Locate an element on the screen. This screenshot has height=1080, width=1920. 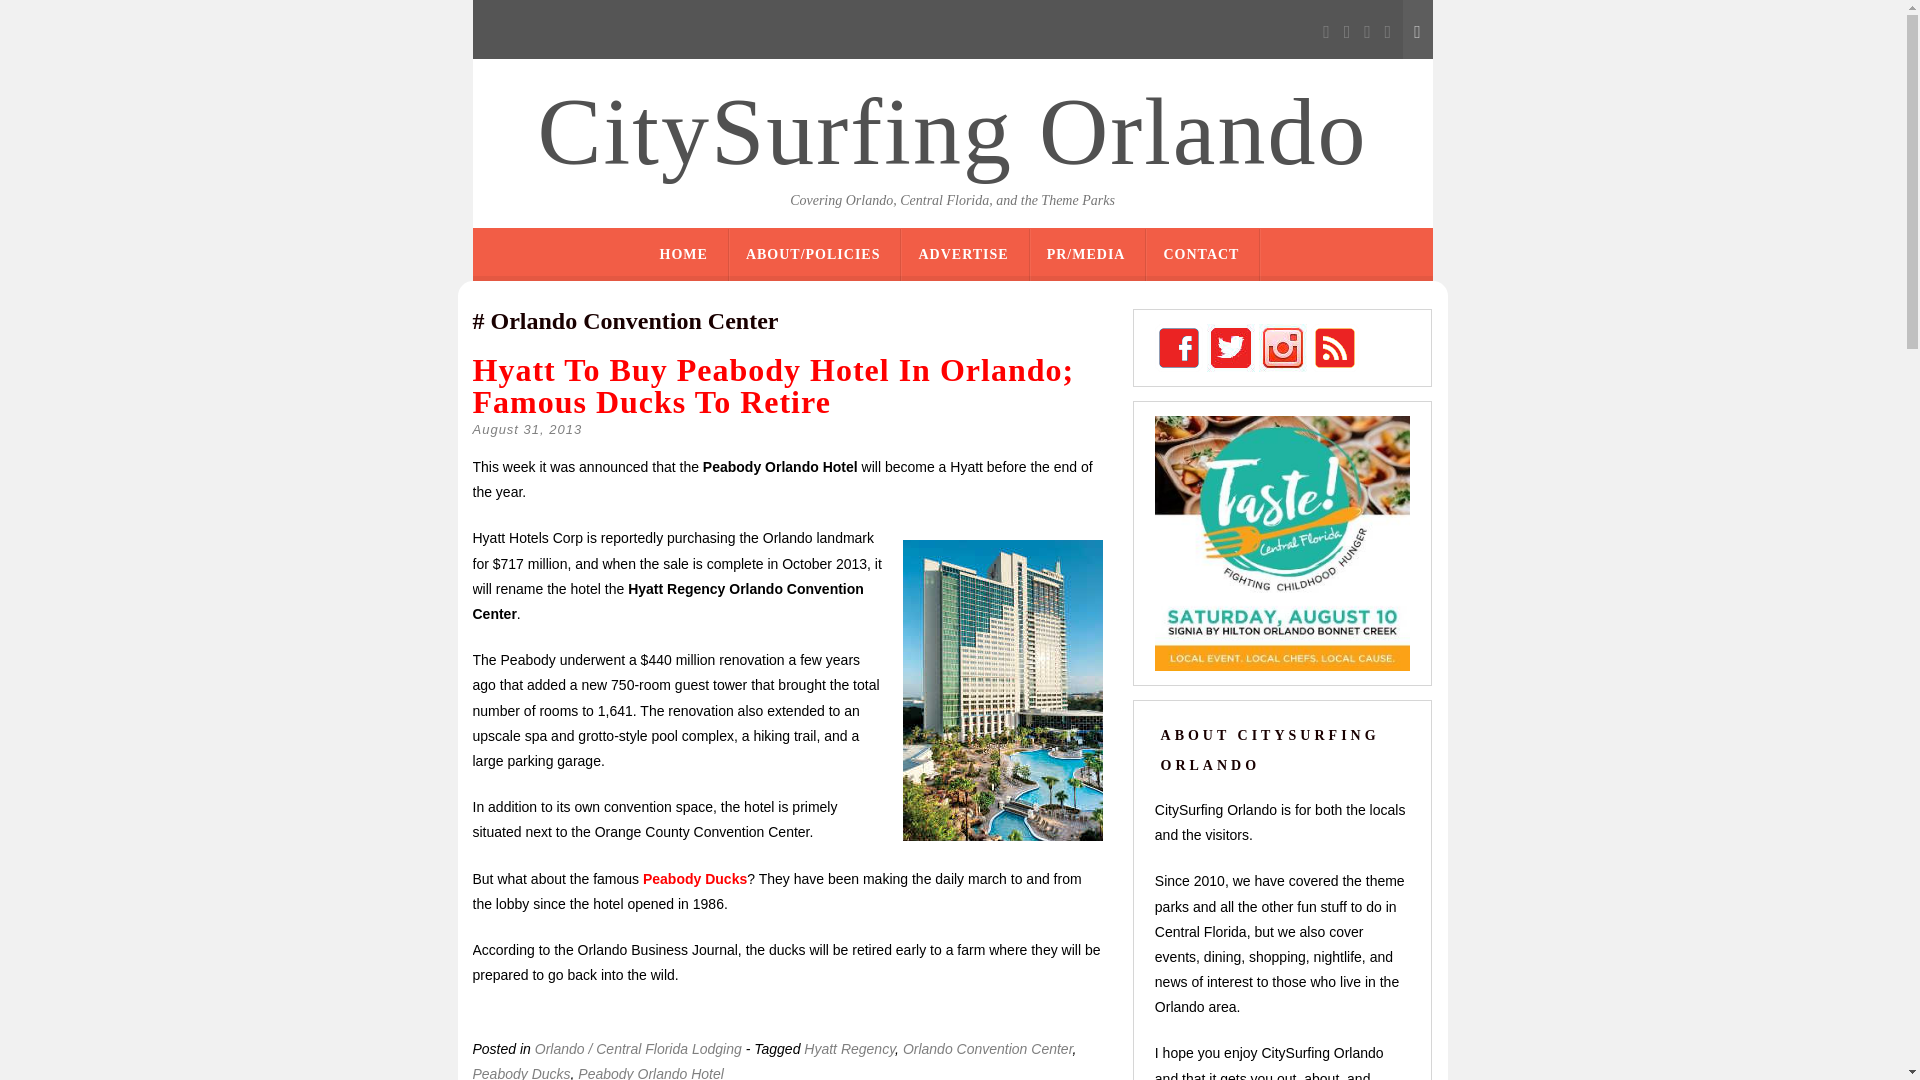
Hyatt Regency is located at coordinates (849, 1049).